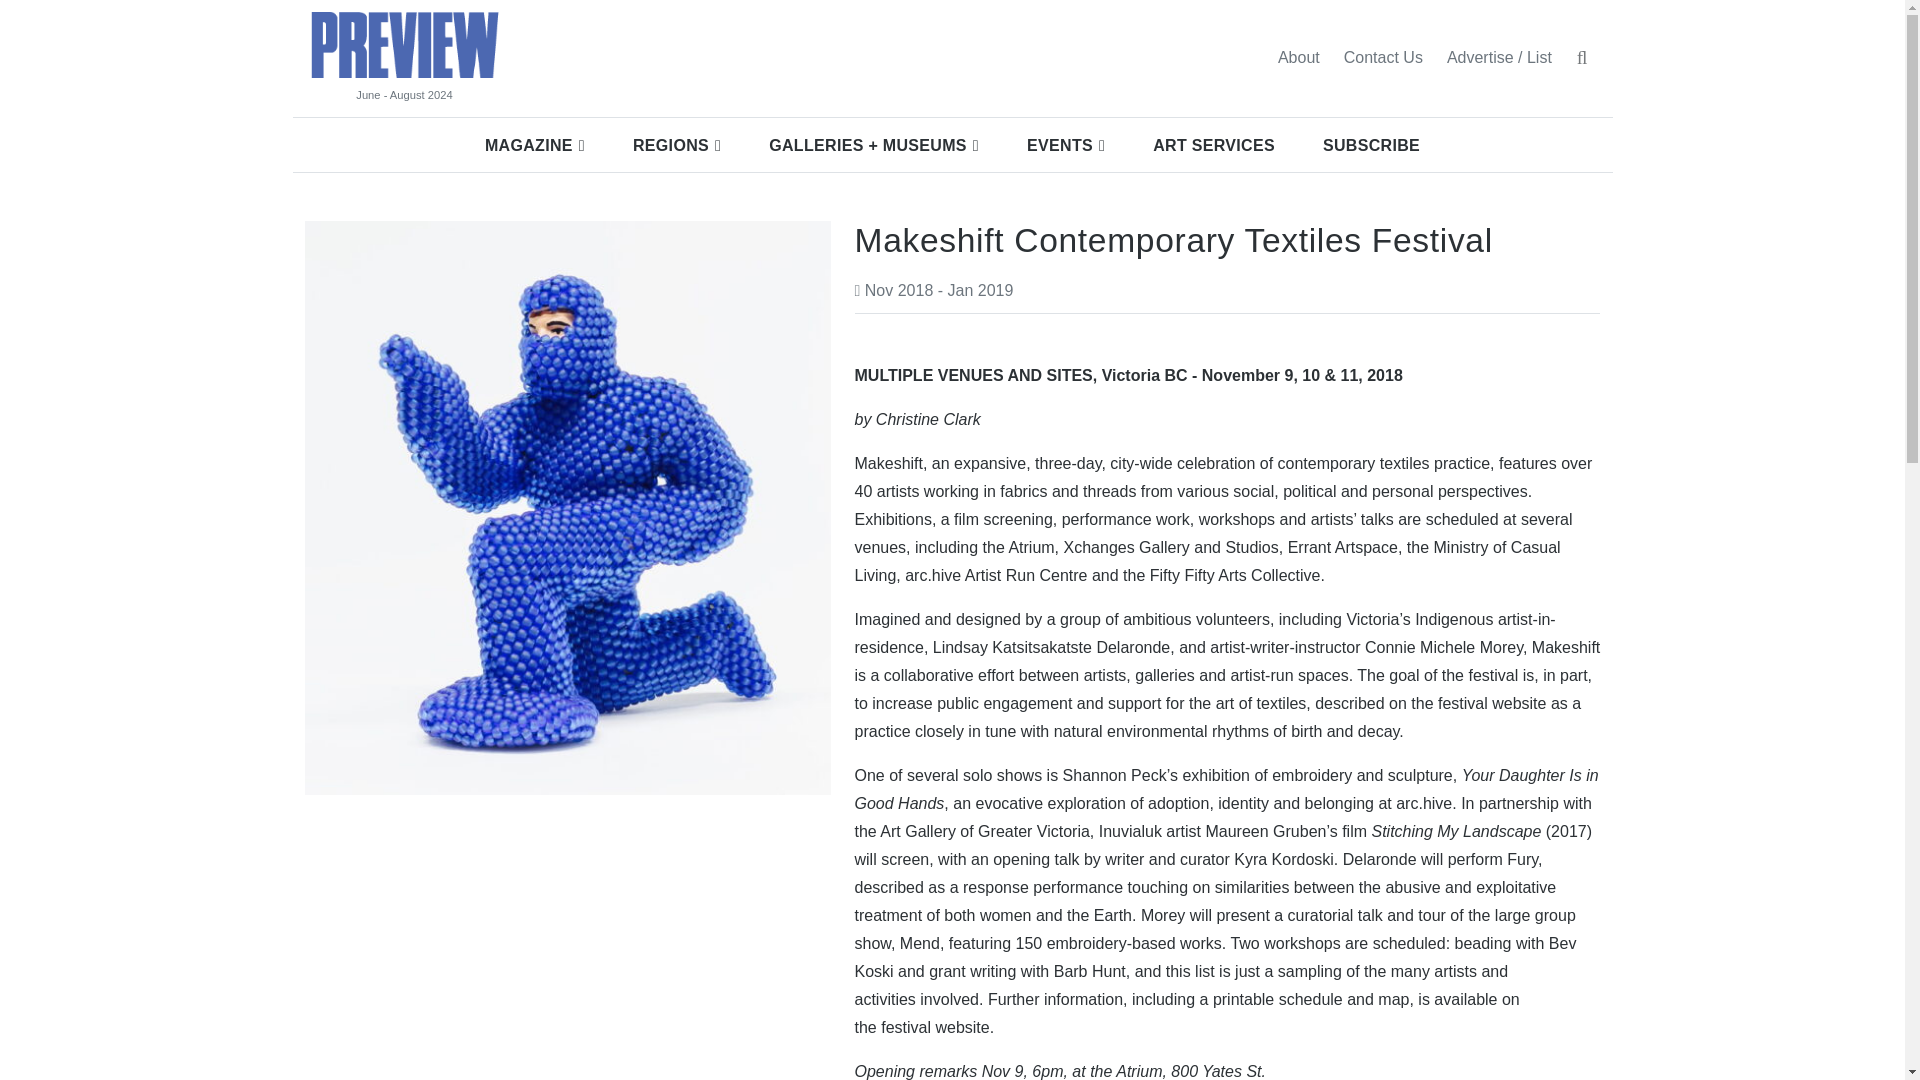 Image resolution: width=1920 pixels, height=1080 pixels. I want to click on Contact Us, so click(1383, 57).